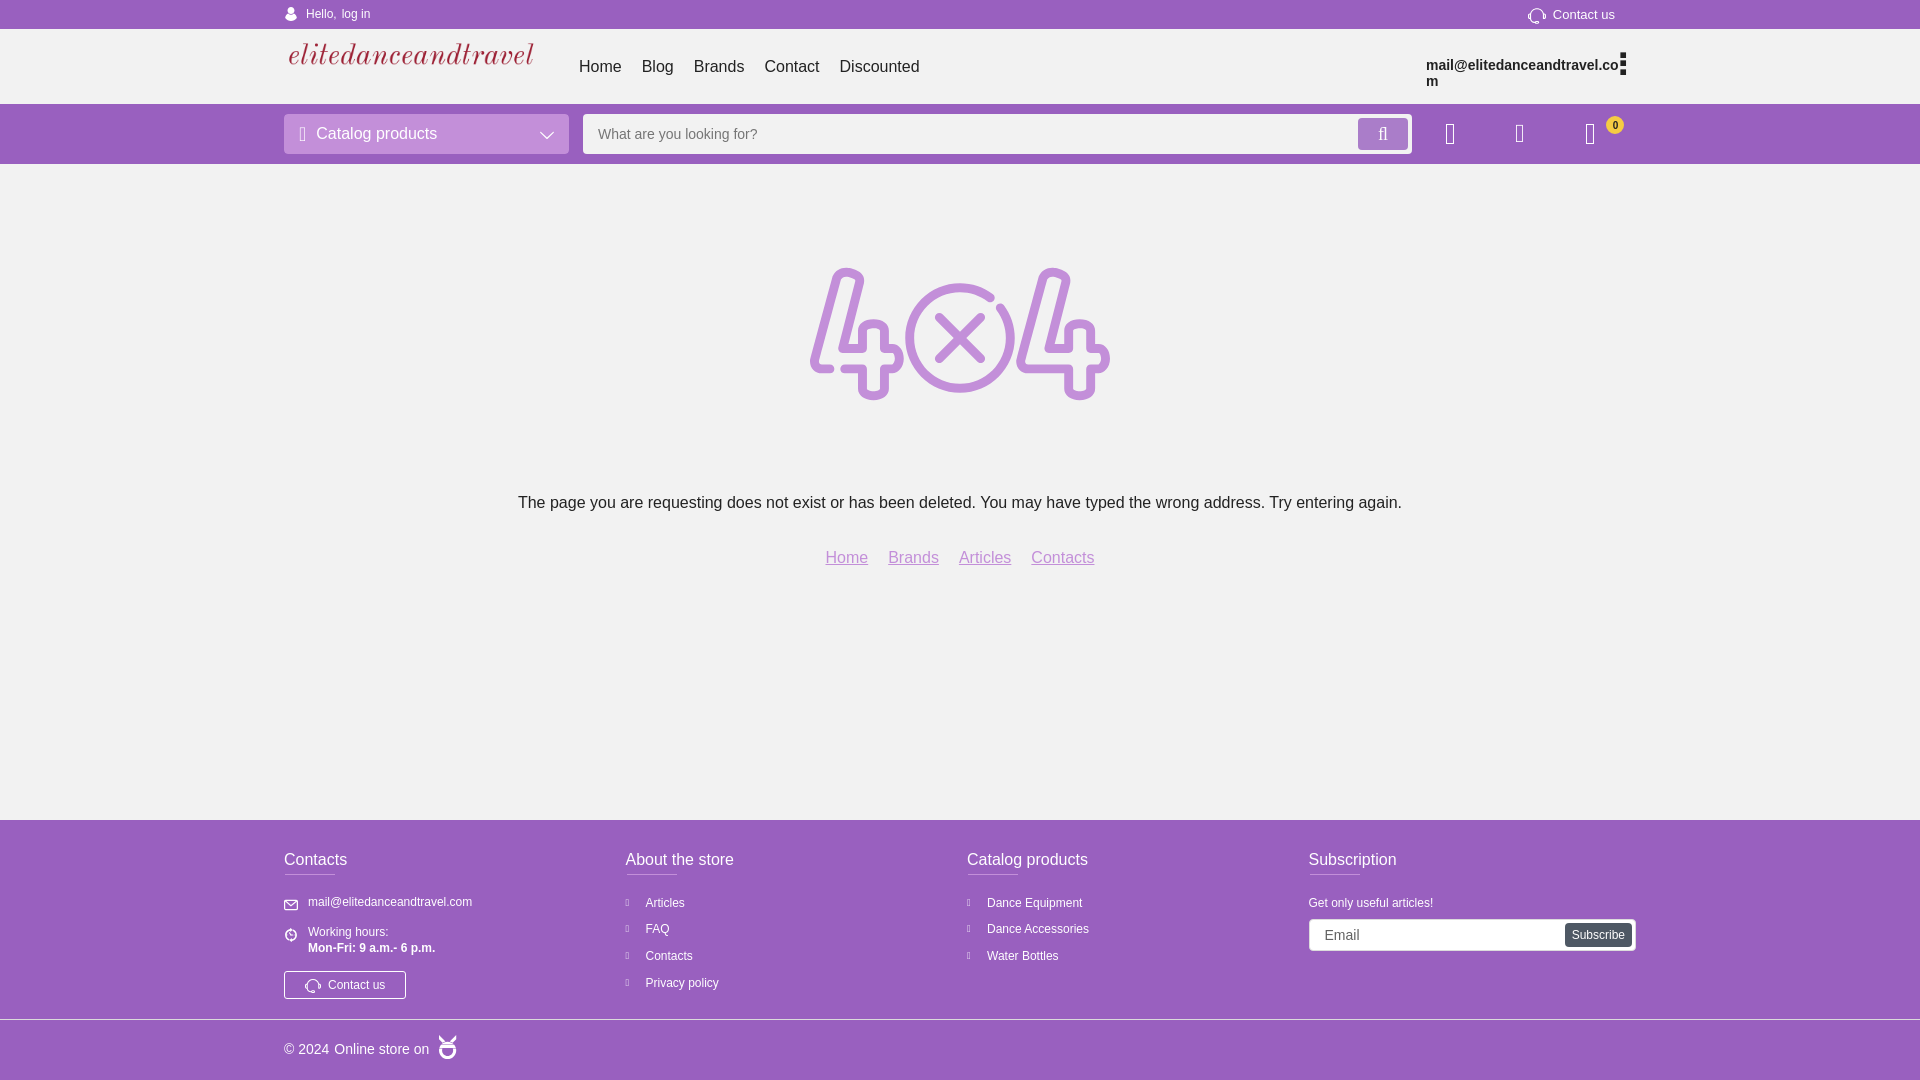 This screenshot has height=1080, width=1920. Describe the element at coordinates (984, 558) in the screenshot. I see `Articles` at that location.